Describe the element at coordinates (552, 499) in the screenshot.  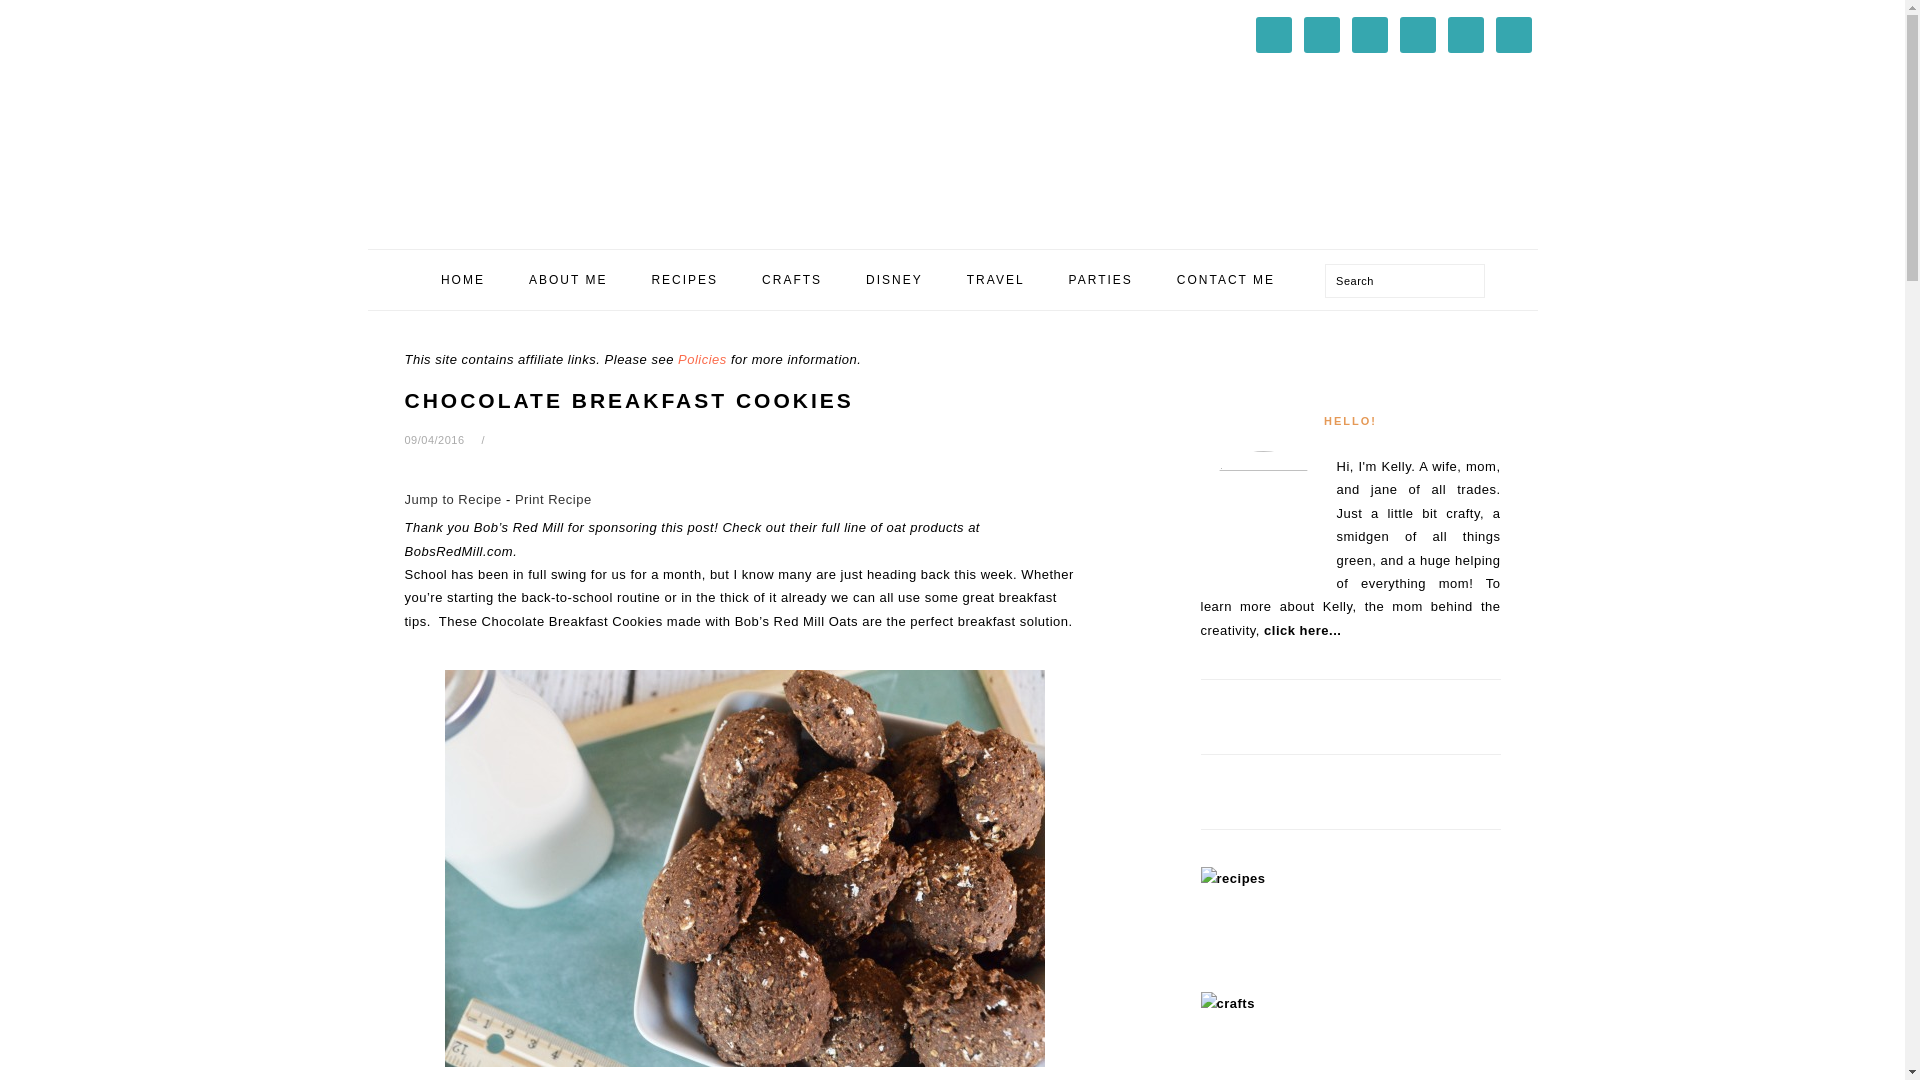
I see `Print Recipe` at that location.